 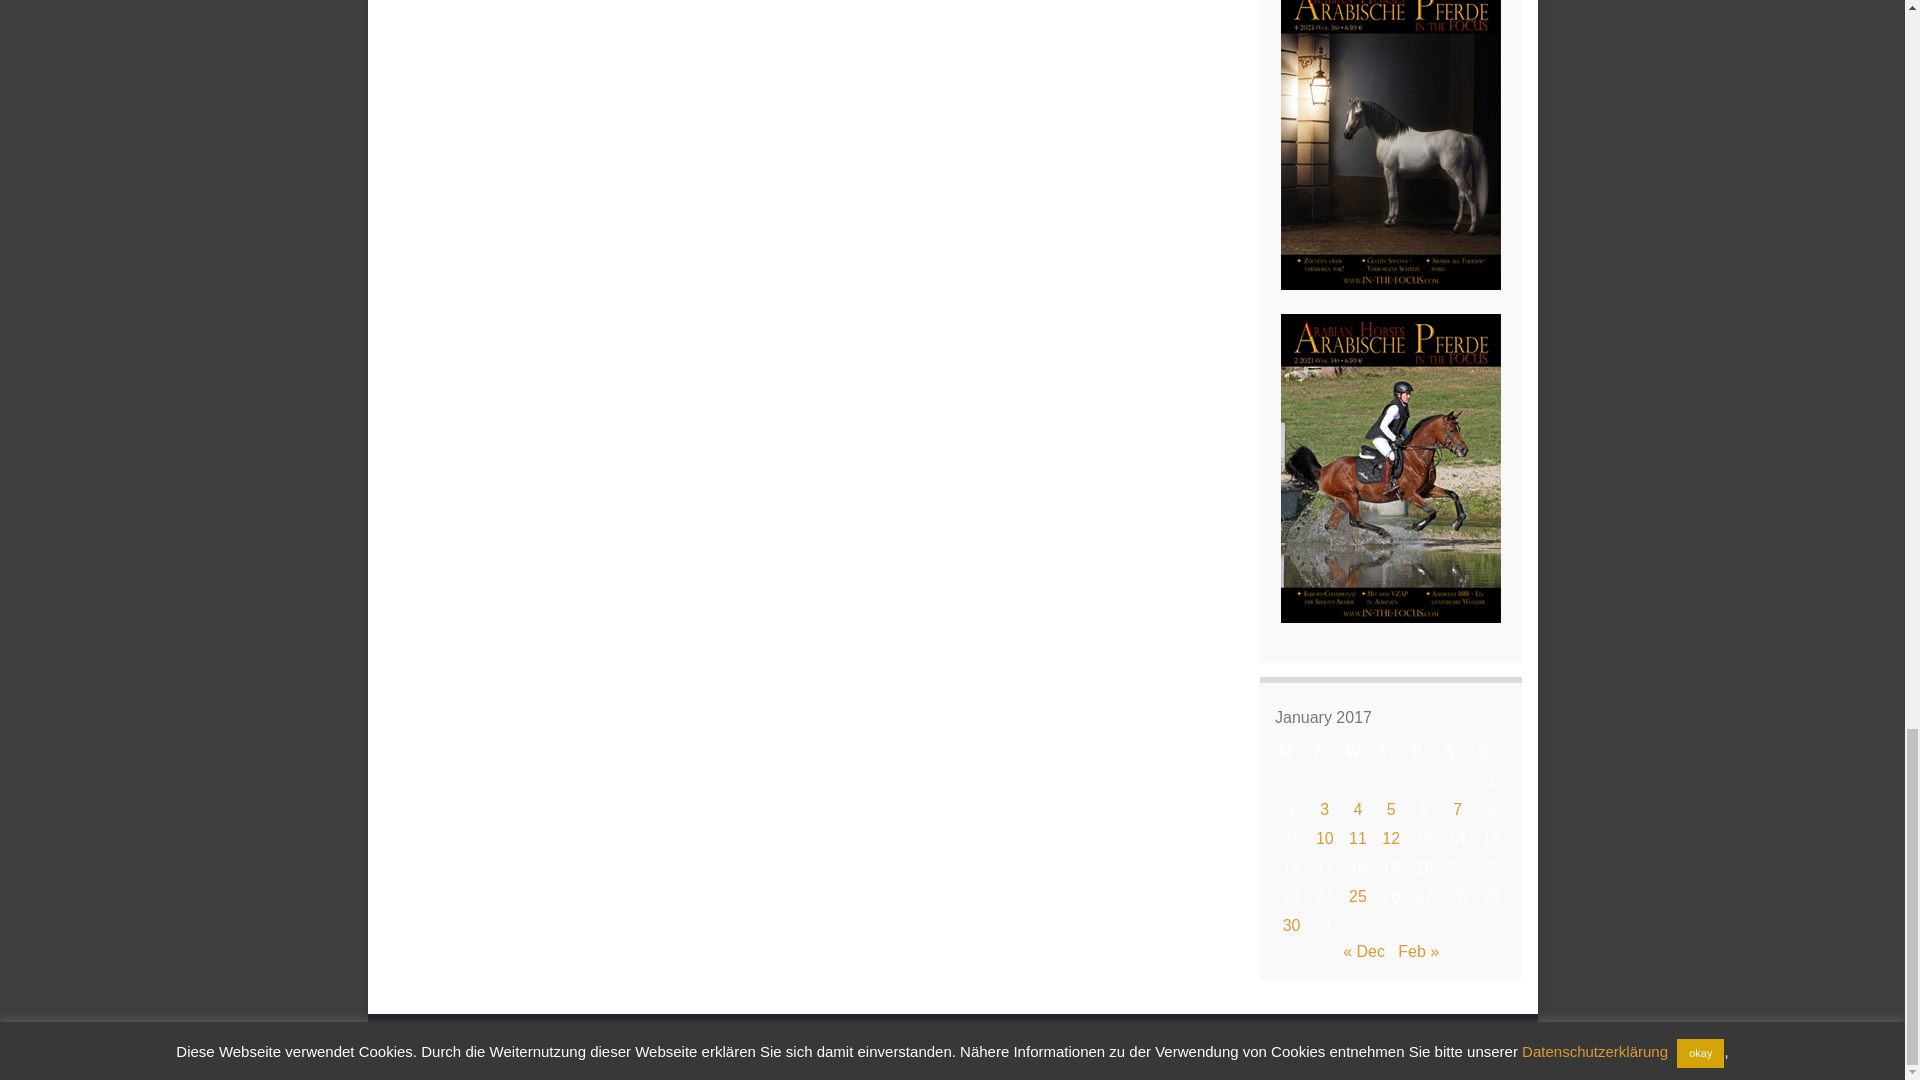 What do you see at coordinates (1458, 752) in the screenshot?
I see `Saturday` at bounding box center [1458, 752].